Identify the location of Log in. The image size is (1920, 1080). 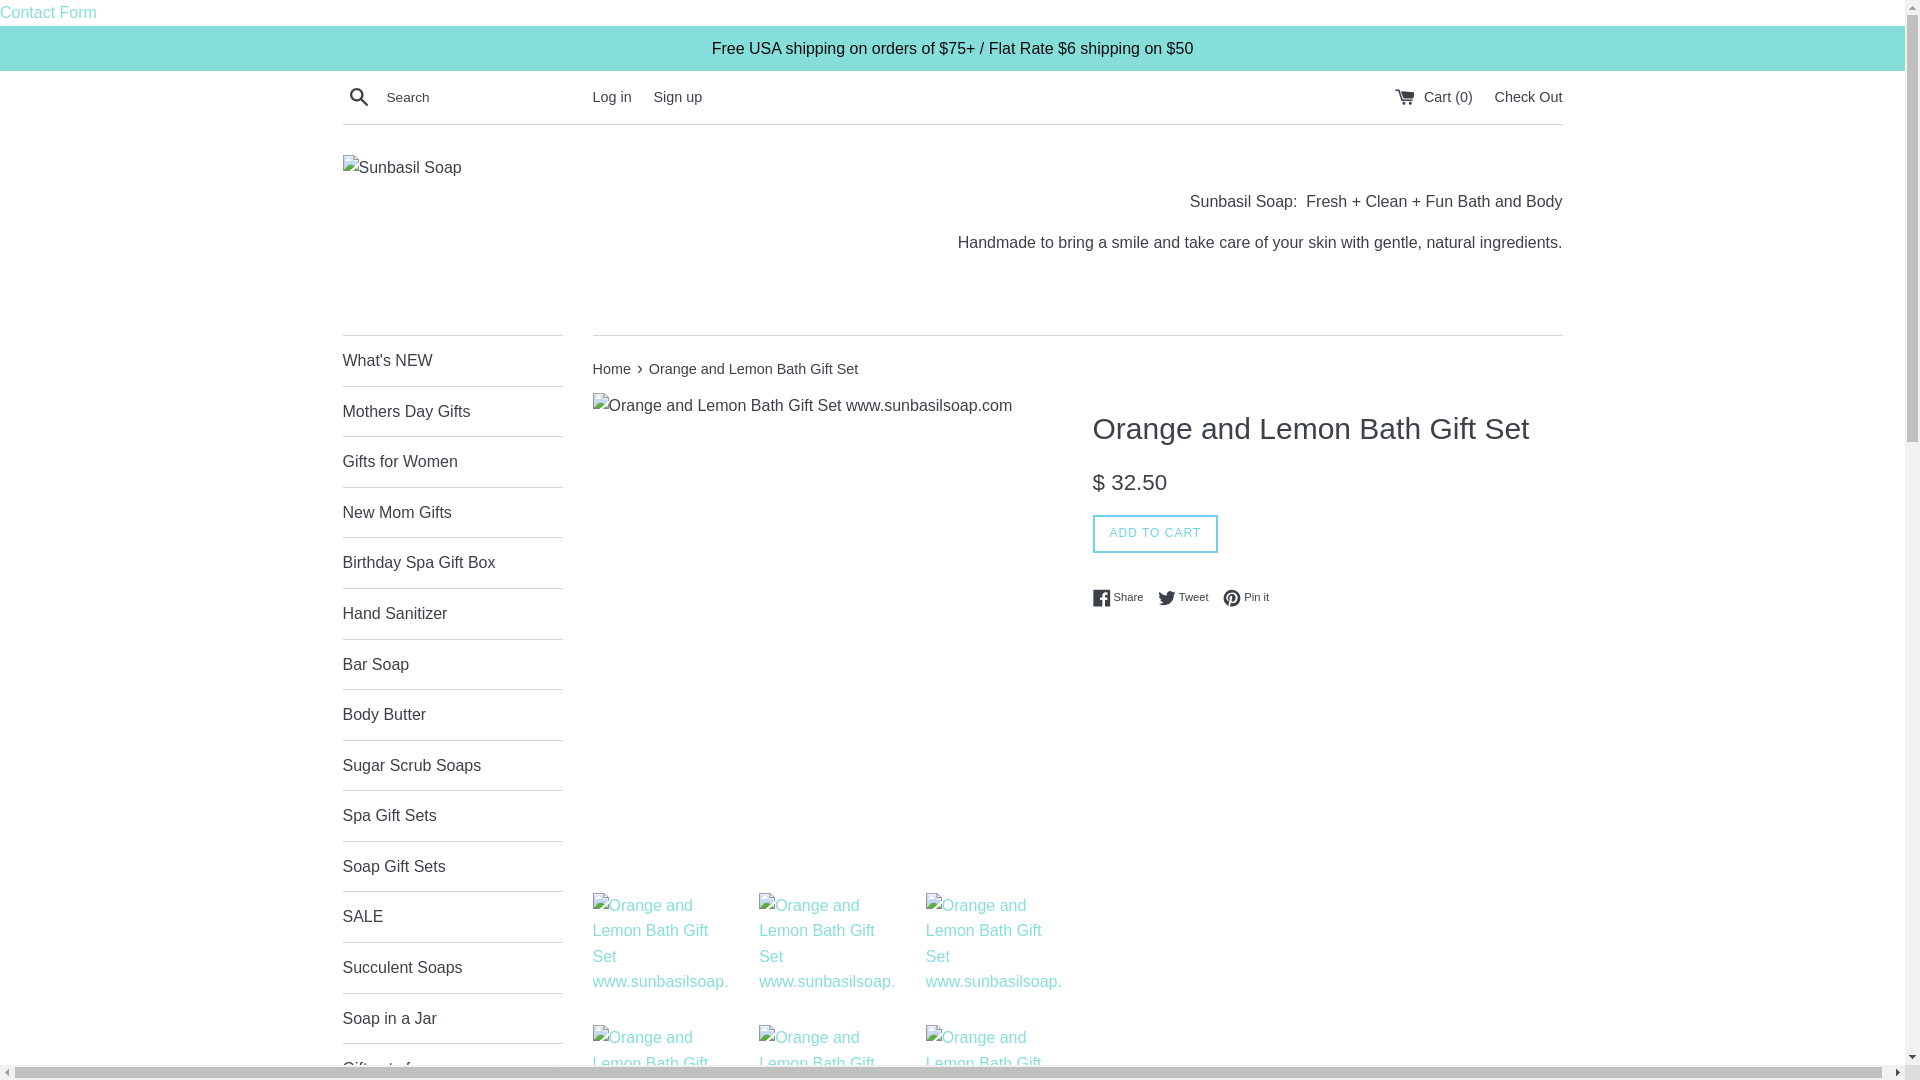
(611, 96).